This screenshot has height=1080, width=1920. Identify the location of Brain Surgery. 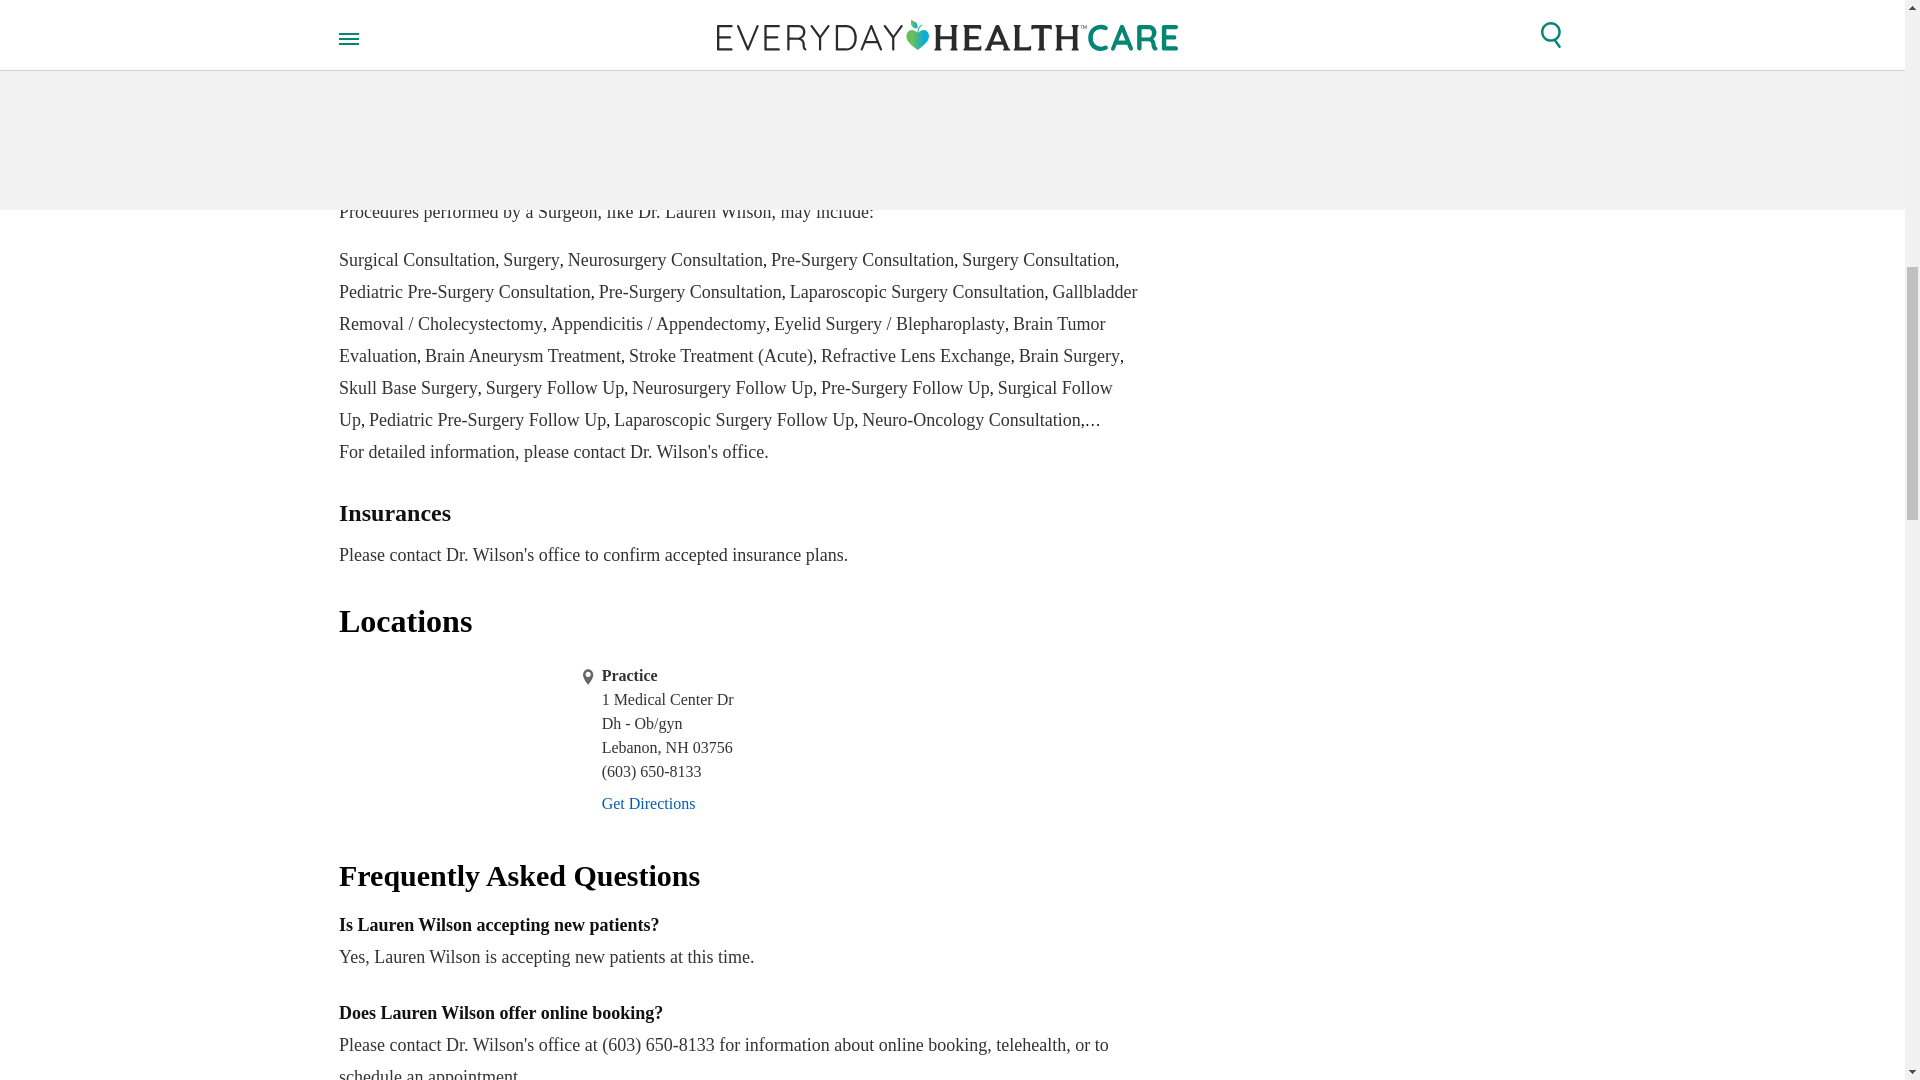
(1069, 356).